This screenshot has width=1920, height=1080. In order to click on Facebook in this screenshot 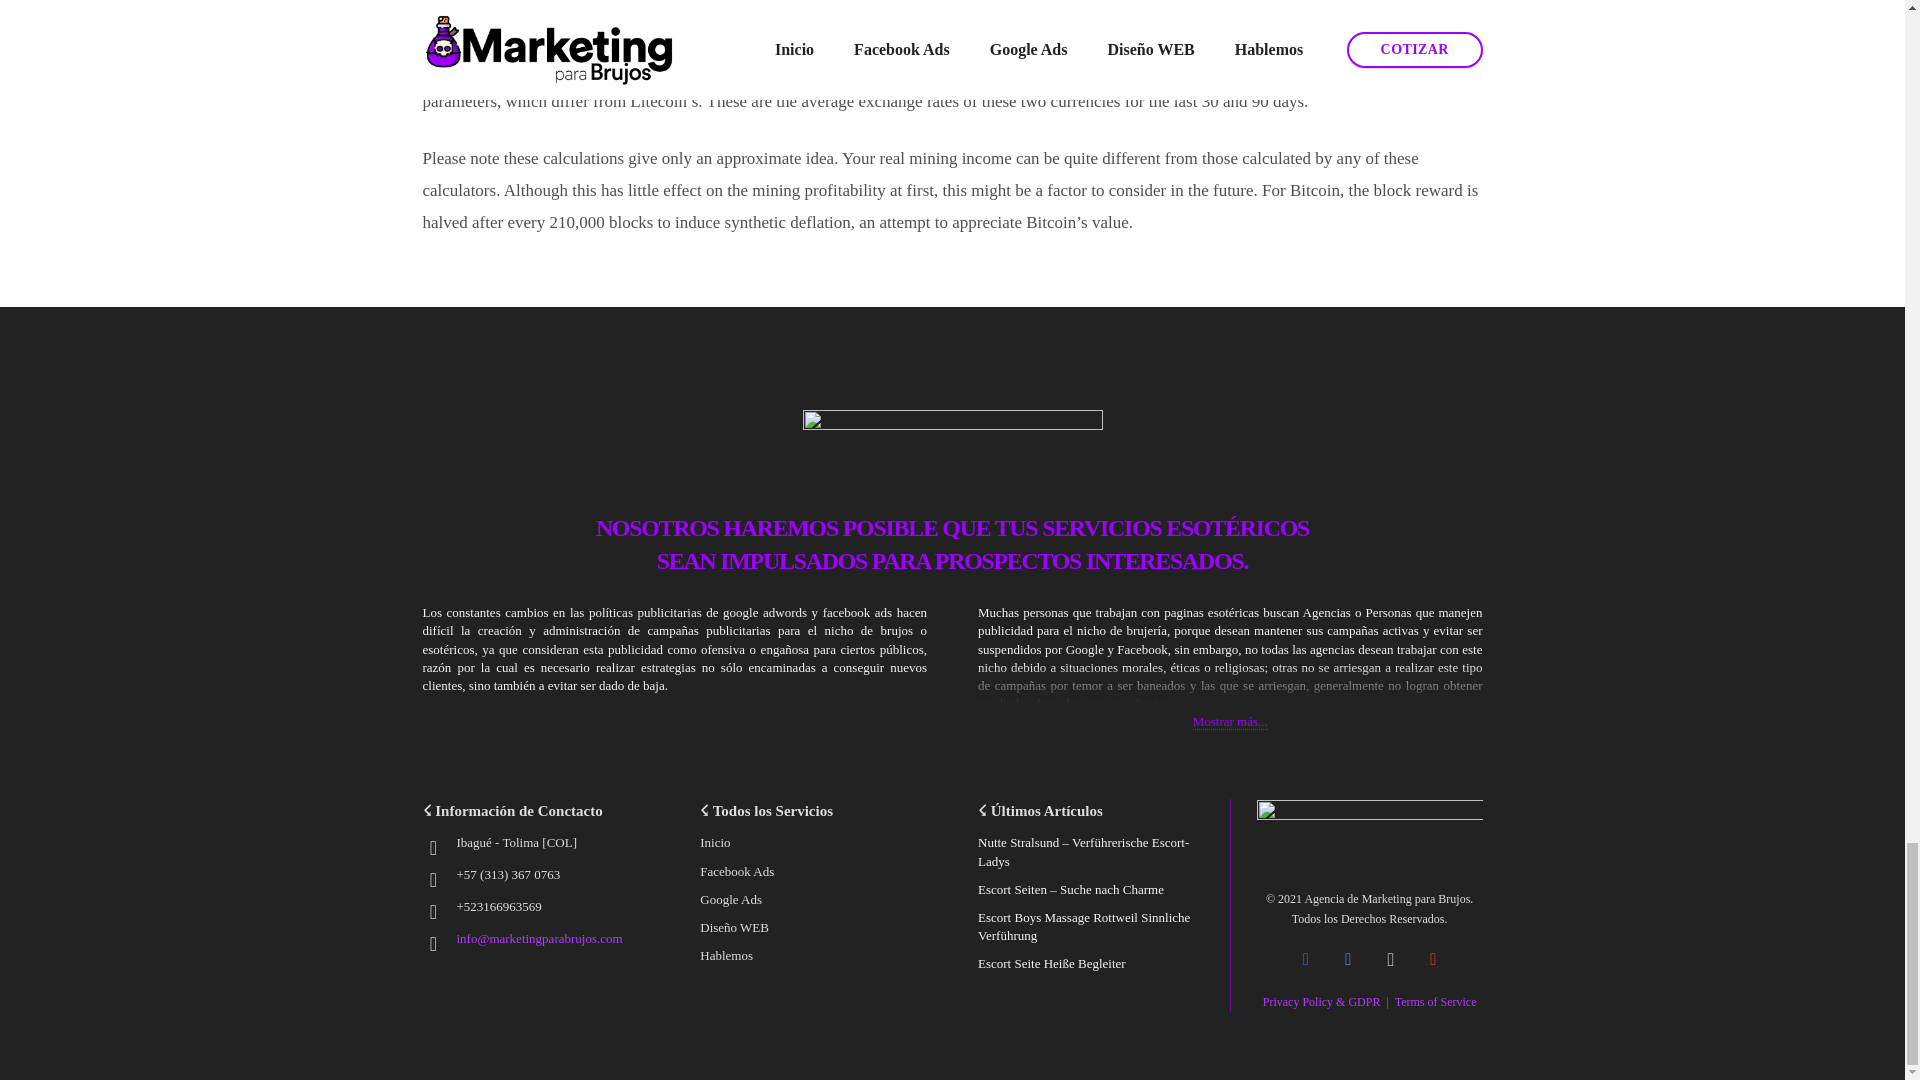, I will do `click(1306, 960)`.